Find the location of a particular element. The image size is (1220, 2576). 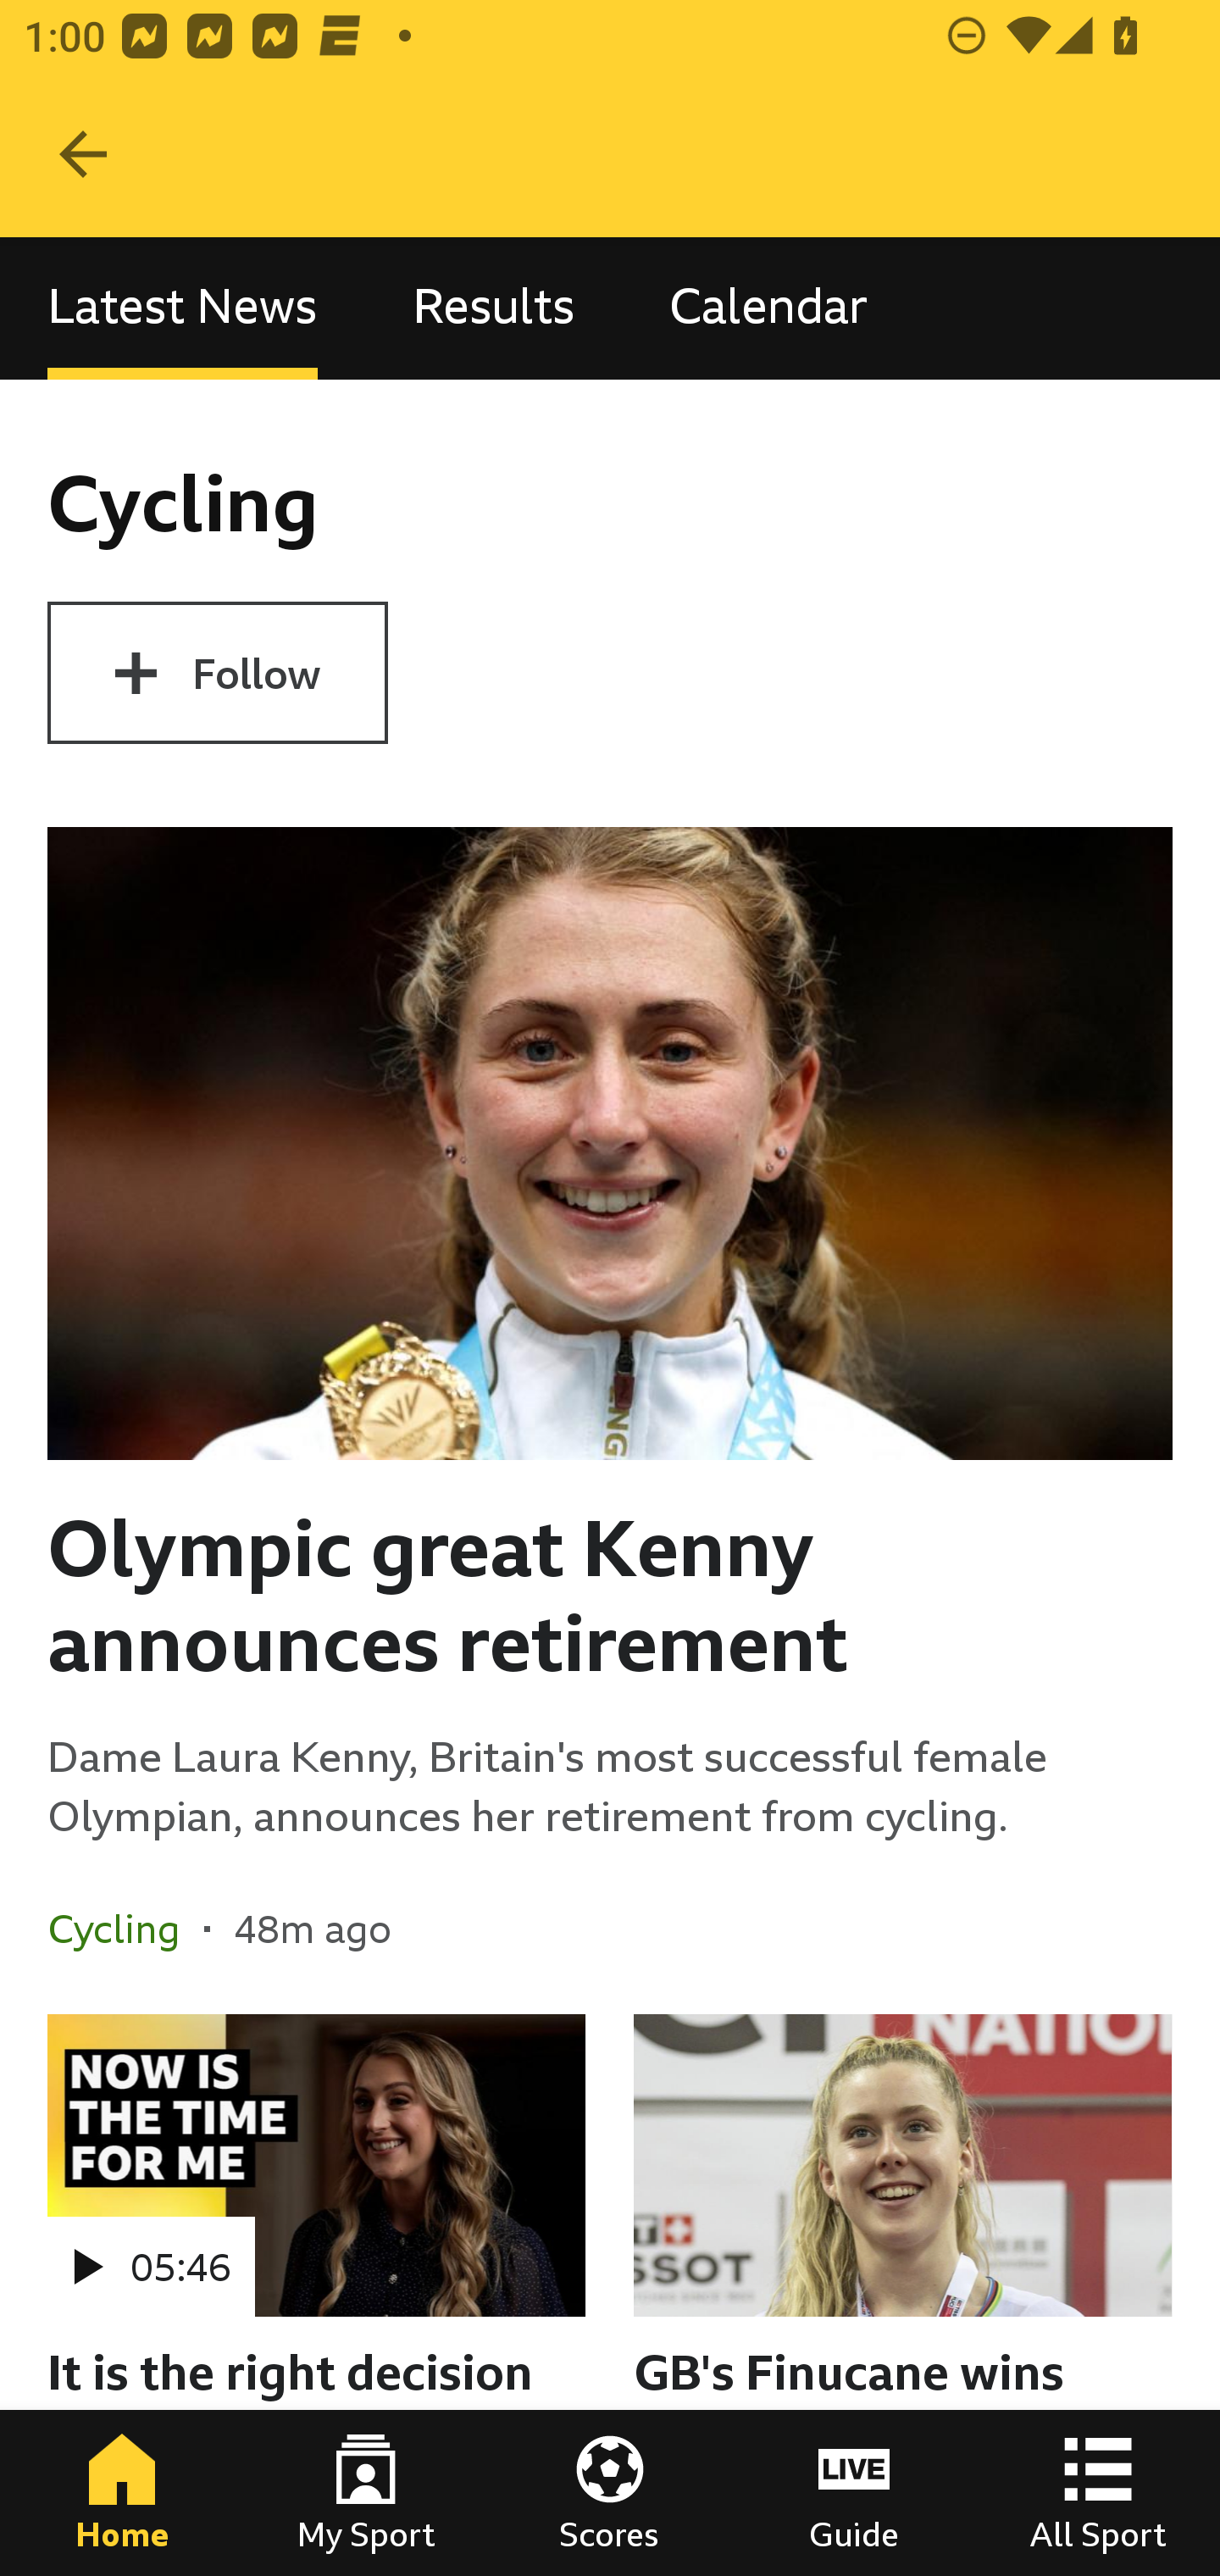

My Sport is located at coordinates (366, 2493).